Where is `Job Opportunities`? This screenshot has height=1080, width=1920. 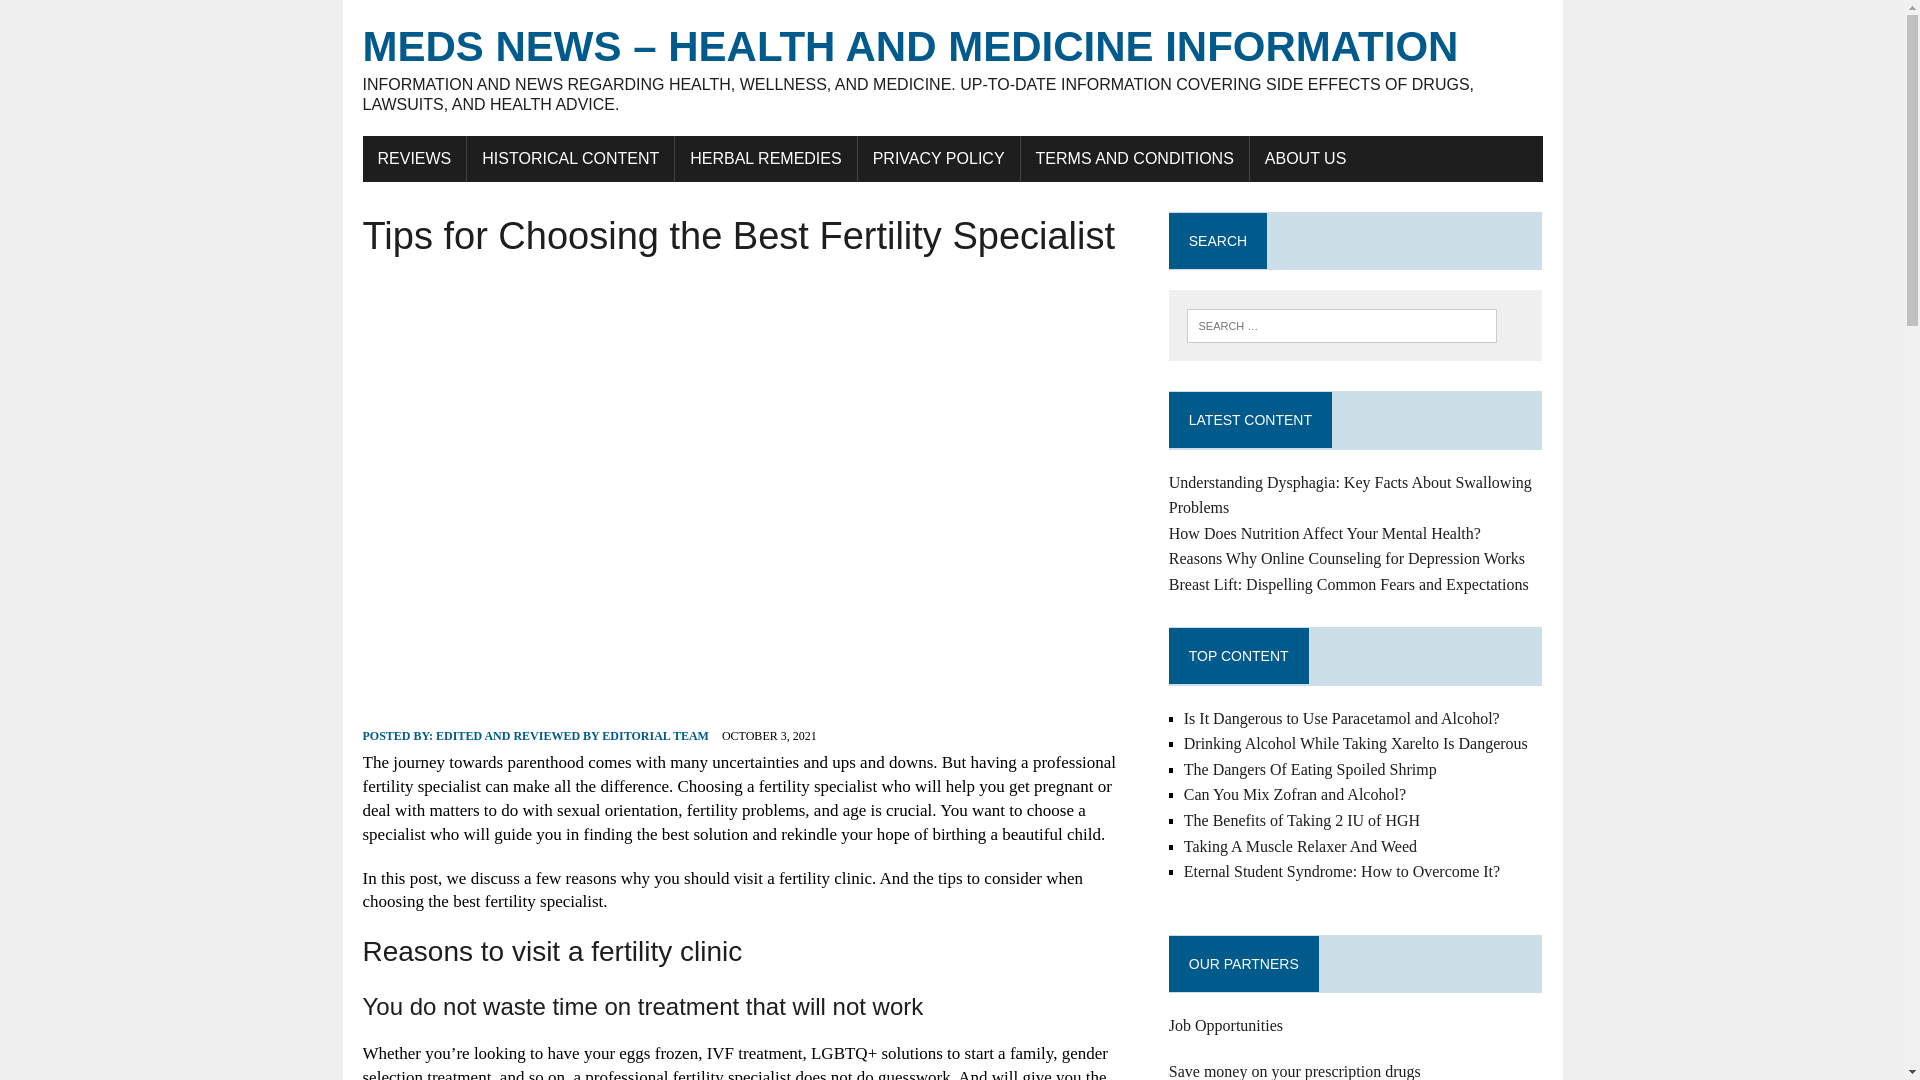 Job Opportunities is located at coordinates (1226, 1025).